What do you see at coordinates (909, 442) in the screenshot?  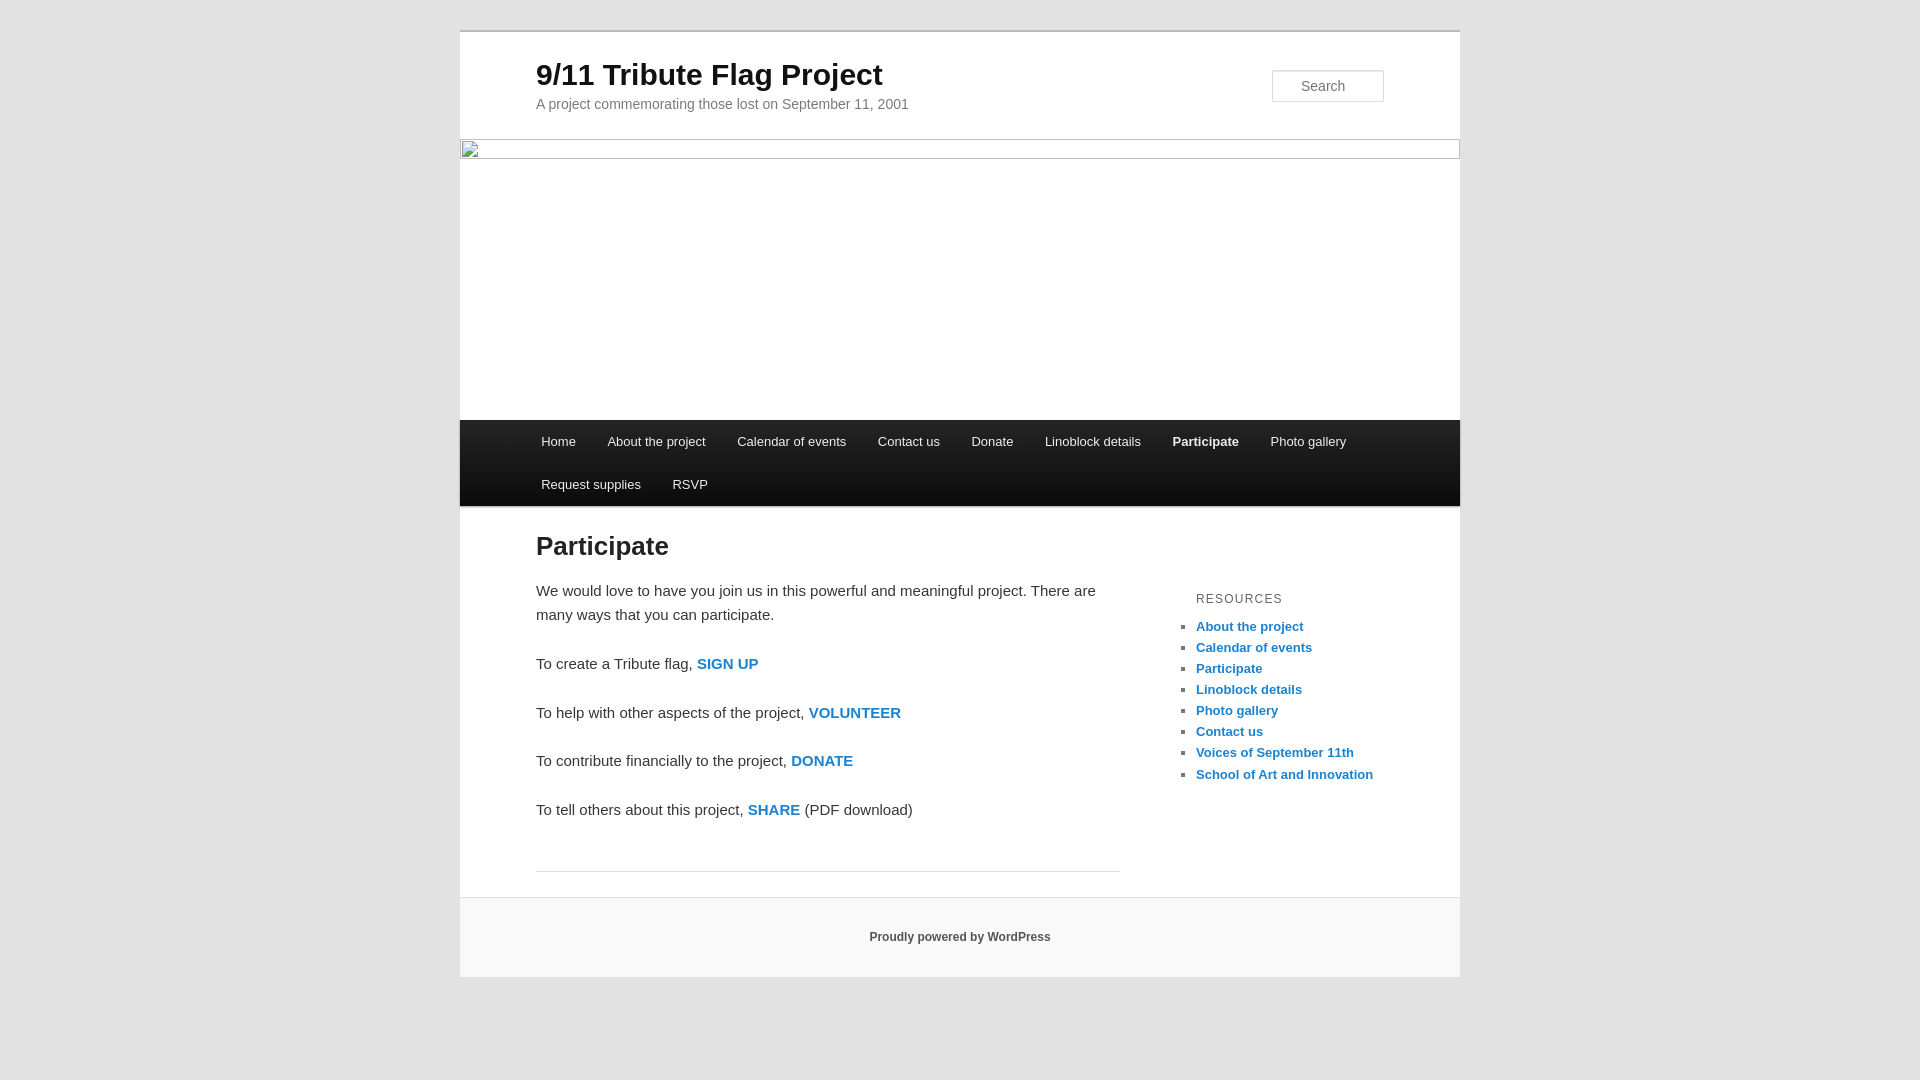 I see `Contact us` at bounding box center [909, 442].